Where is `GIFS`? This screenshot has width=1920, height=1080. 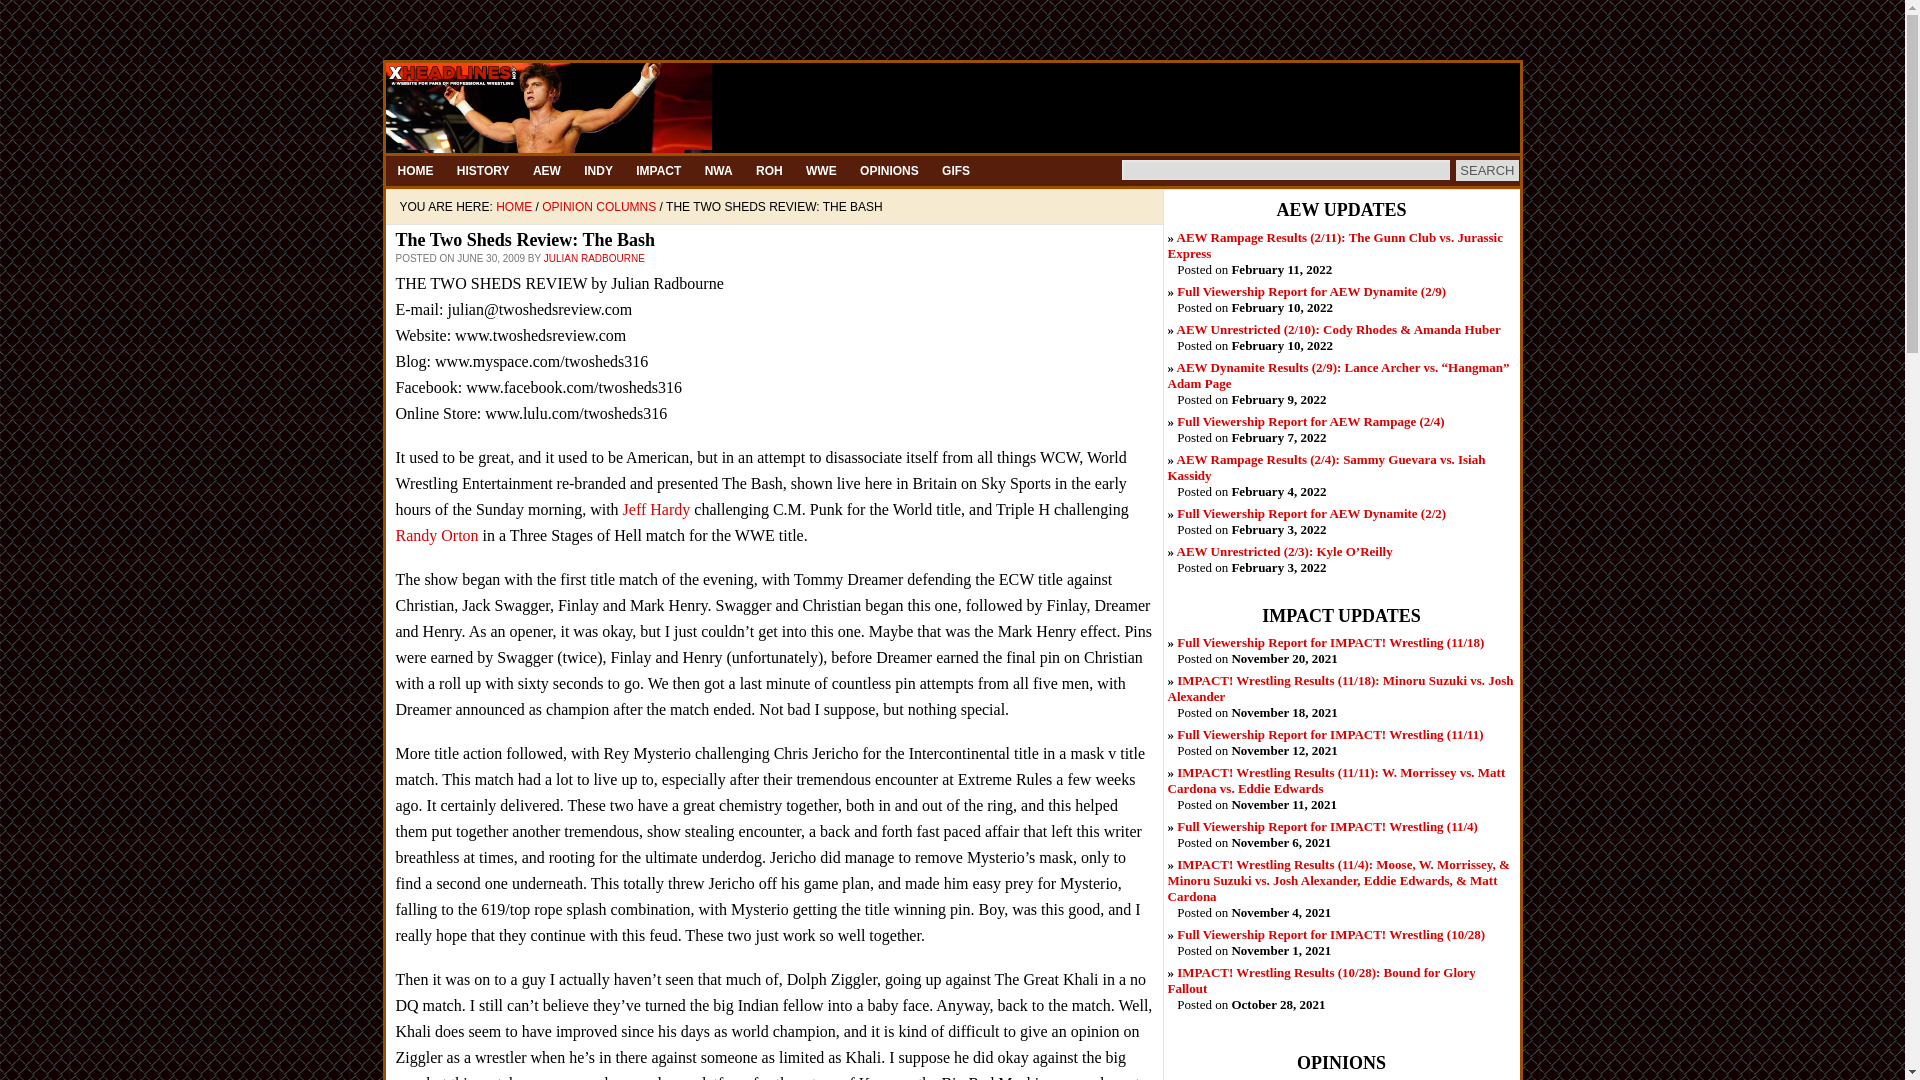 GIFS is located at coordinates (955, 170).